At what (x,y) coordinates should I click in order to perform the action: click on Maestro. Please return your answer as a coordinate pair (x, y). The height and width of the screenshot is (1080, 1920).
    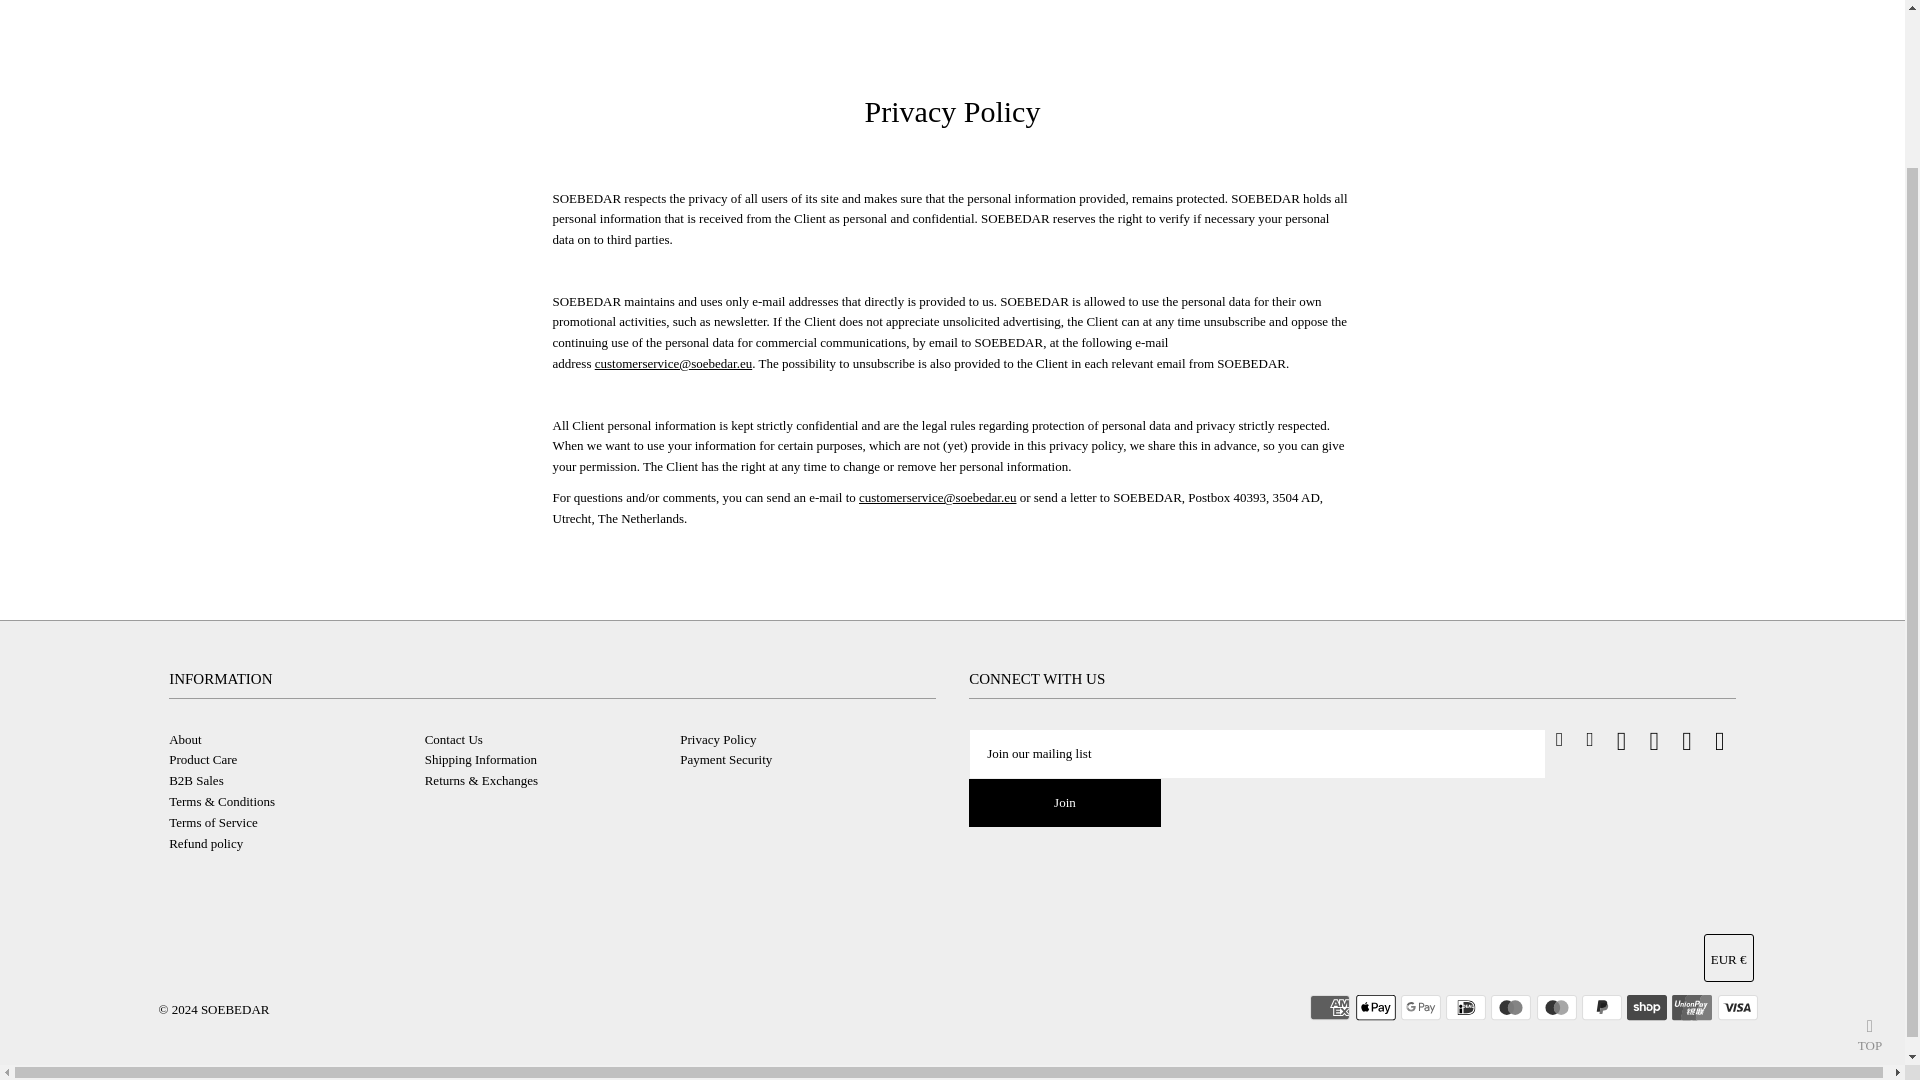
    Looking at the image, I should click on (1510, 1007).